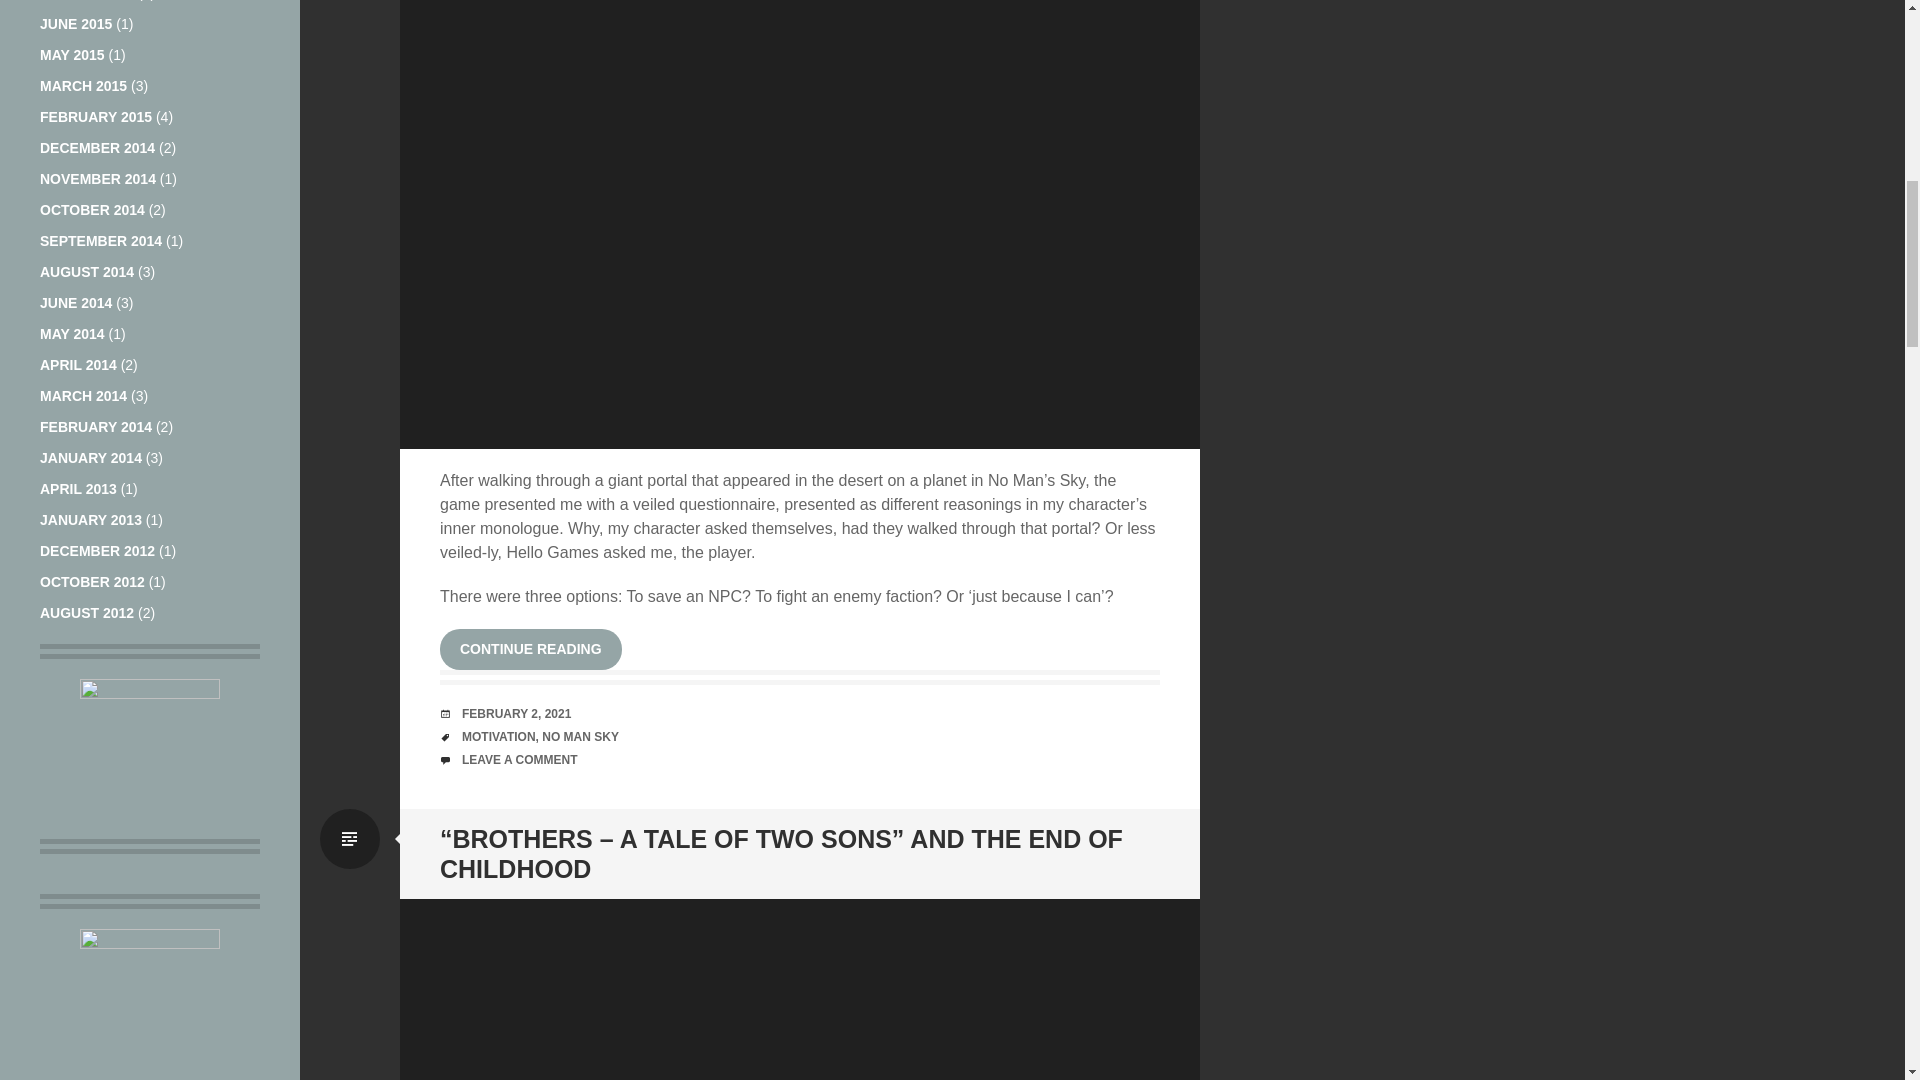  I want to click on DECEMBER 2014, so click(98, 148).